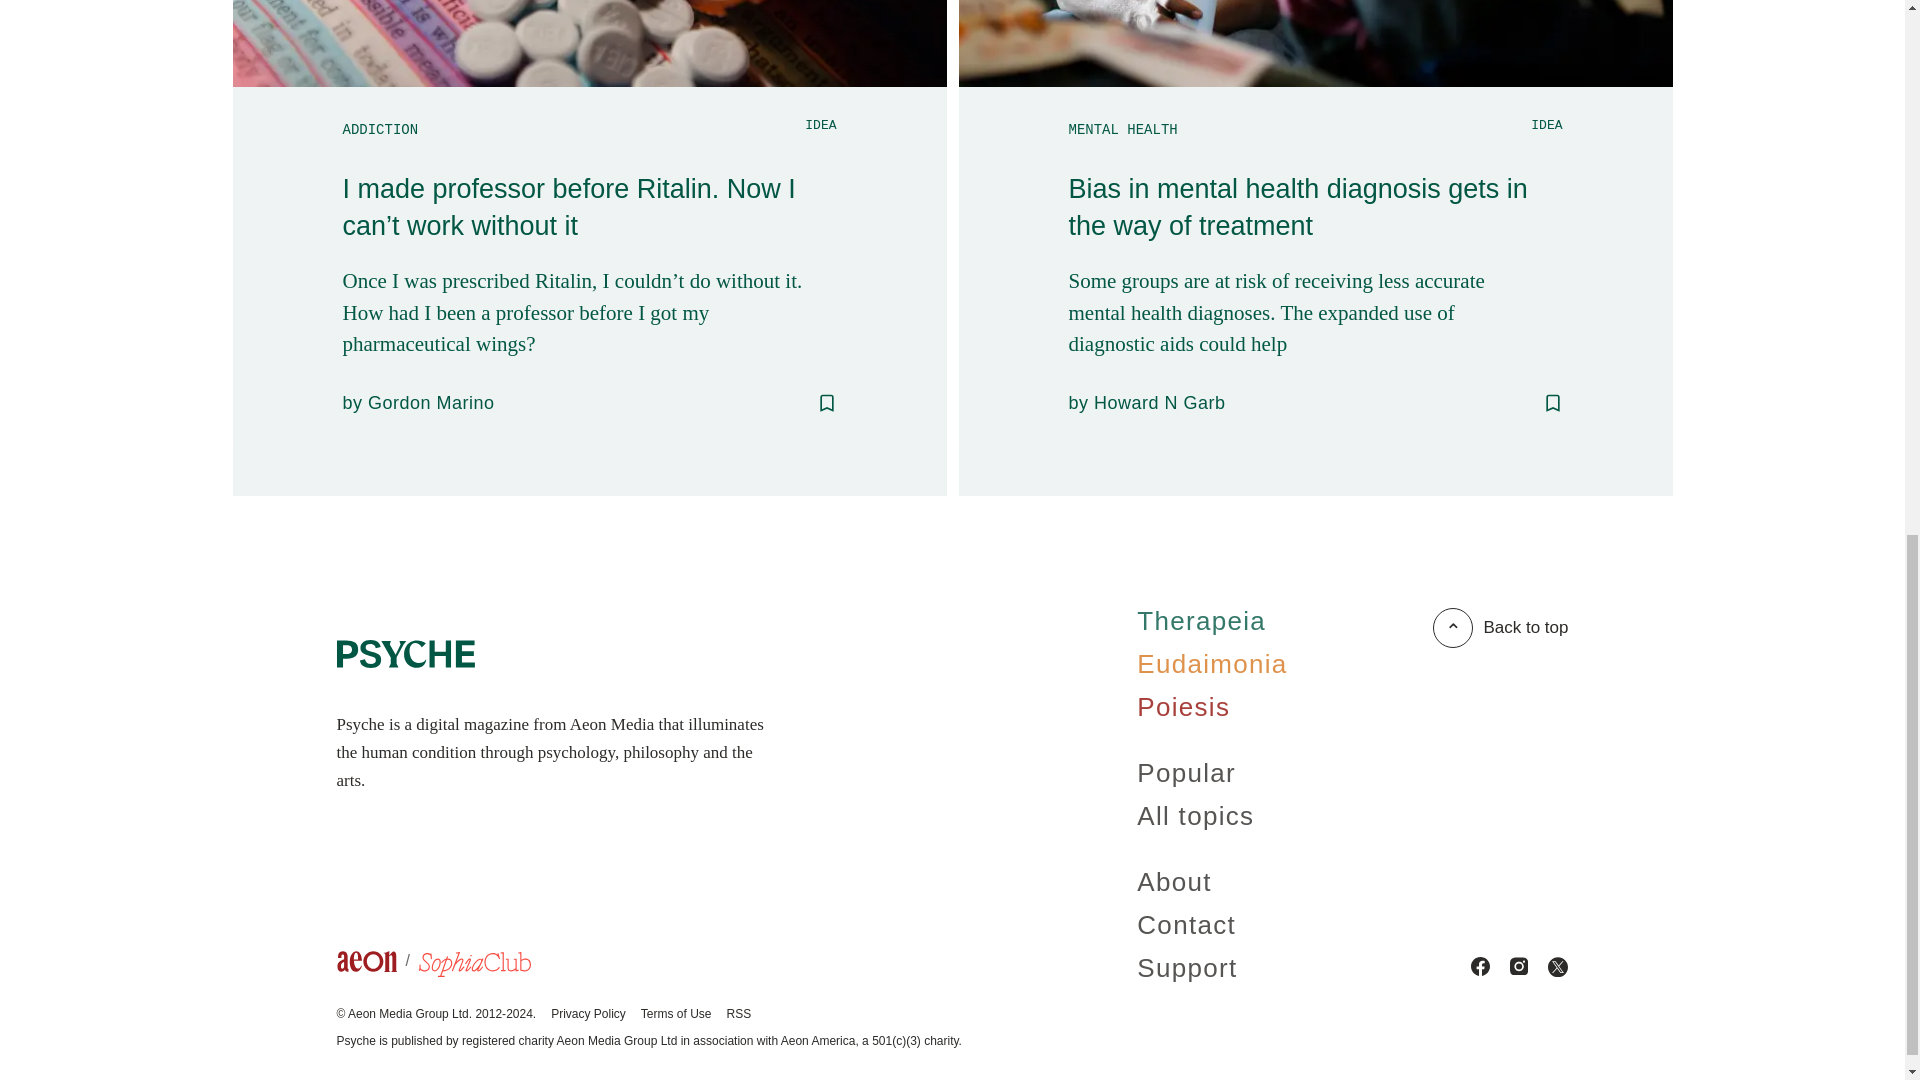 This screenshot has width=1920, height=1080. What do you see at coordinates (474, 966) in the screenshot?
I see `Sophia Club` at bounding box center [474, 966].